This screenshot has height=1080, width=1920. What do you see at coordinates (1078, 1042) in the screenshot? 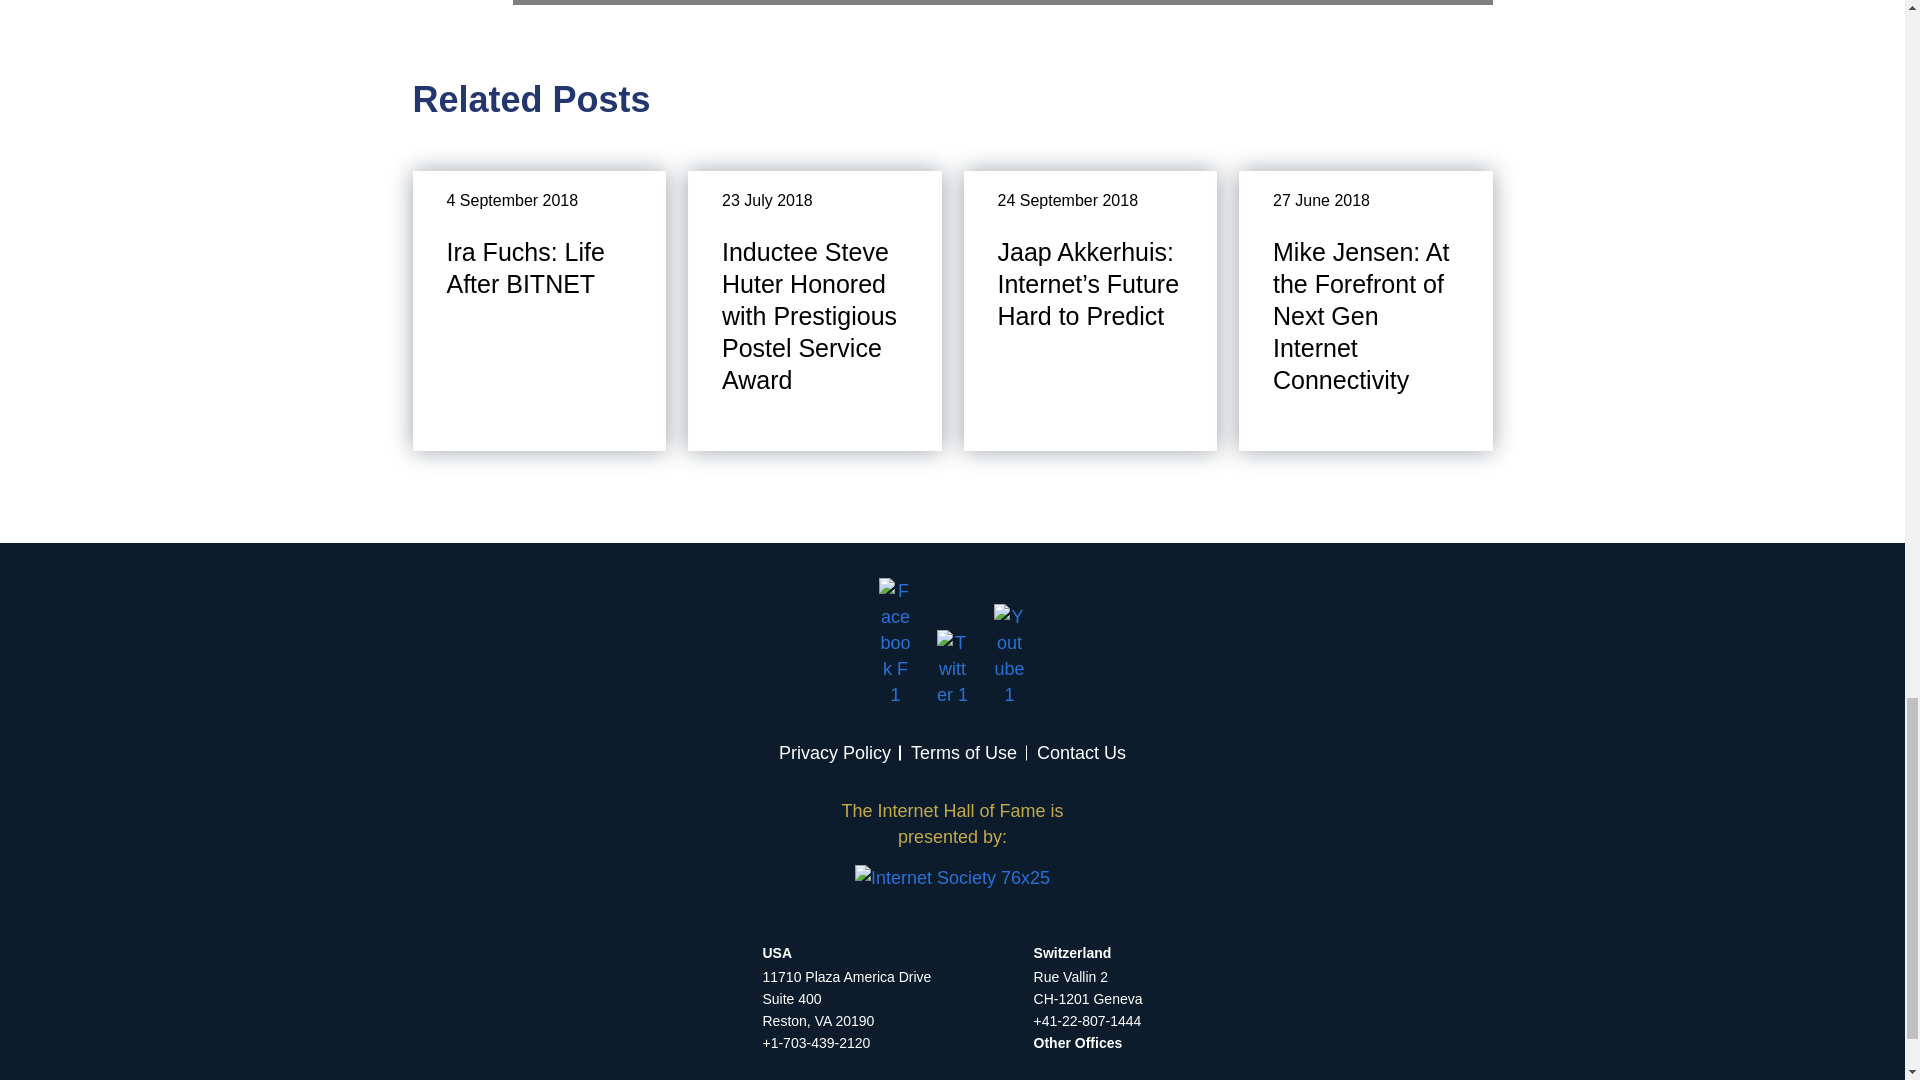
I see `Other Offices` at bounding box center [1078, 1042].